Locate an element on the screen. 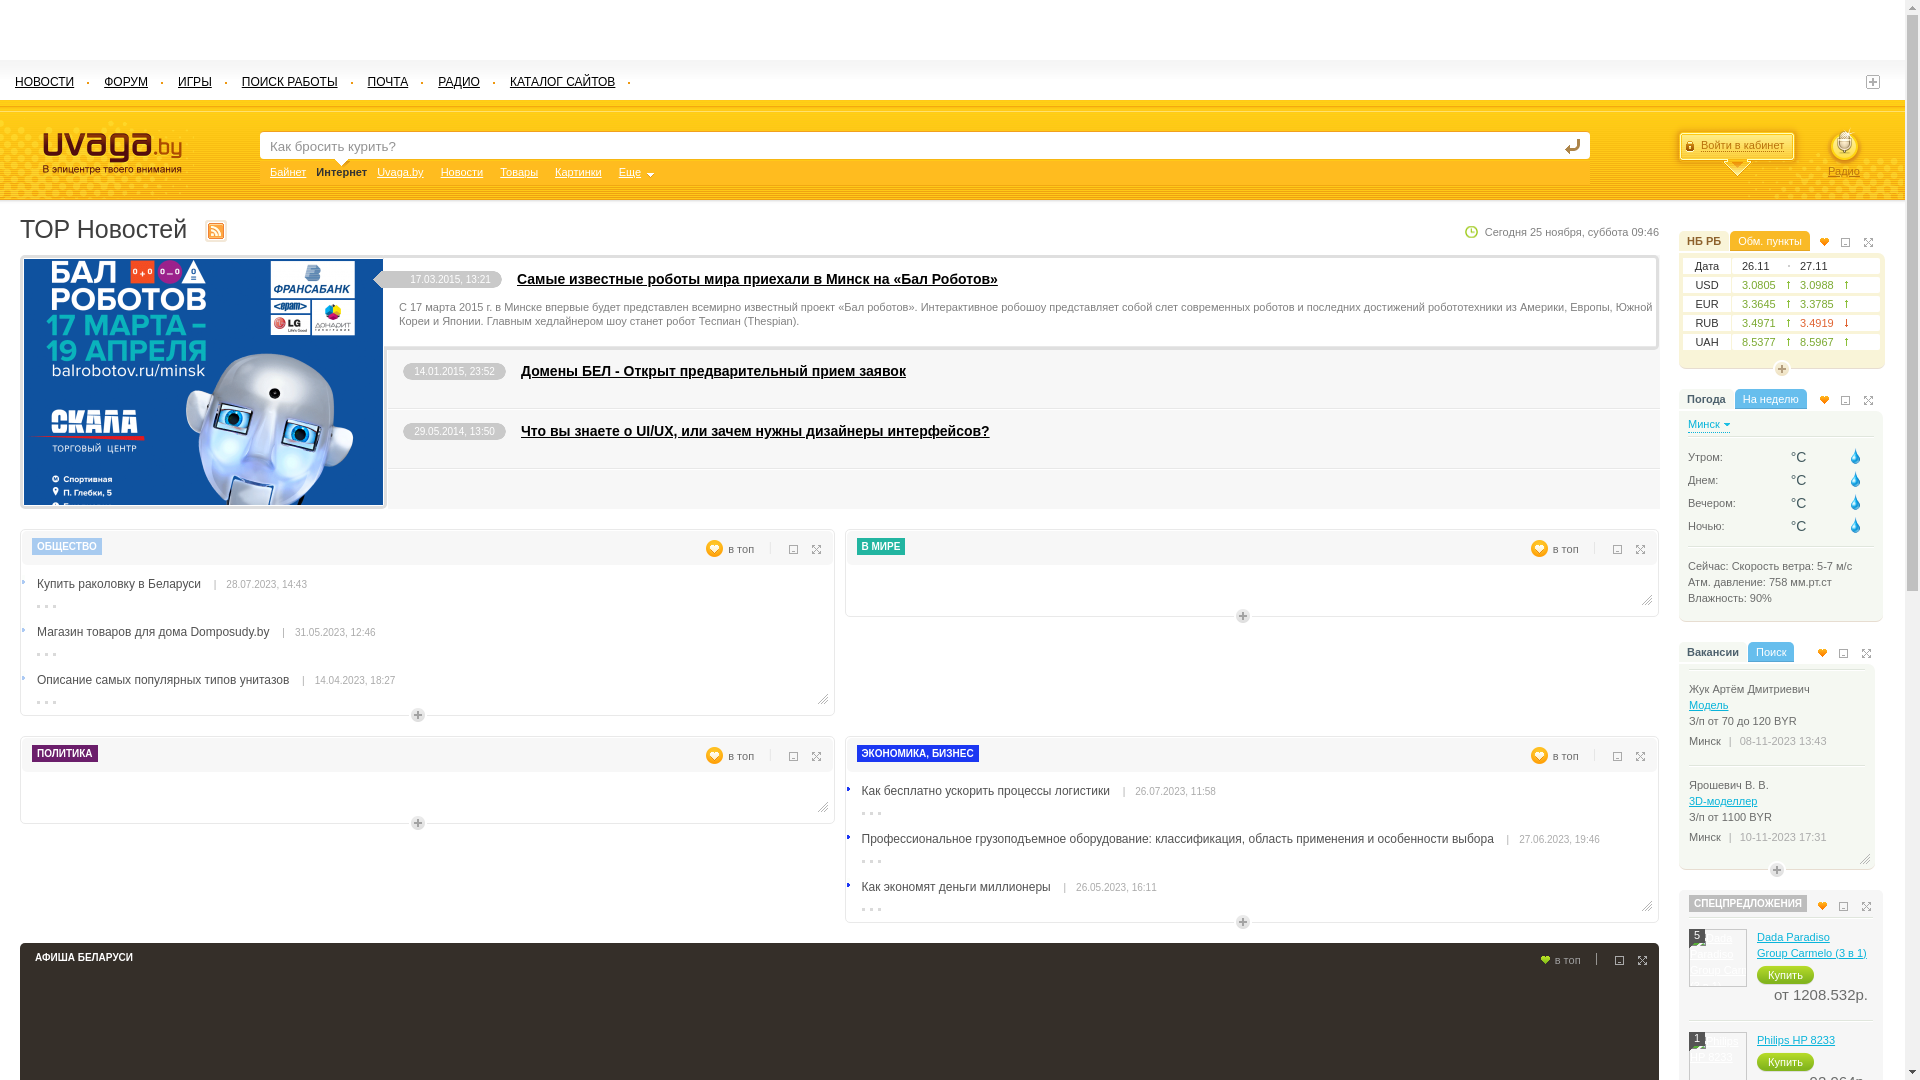 This screenshot has height=1080, width=1920. 5 is located at coordinates (1718, 958).